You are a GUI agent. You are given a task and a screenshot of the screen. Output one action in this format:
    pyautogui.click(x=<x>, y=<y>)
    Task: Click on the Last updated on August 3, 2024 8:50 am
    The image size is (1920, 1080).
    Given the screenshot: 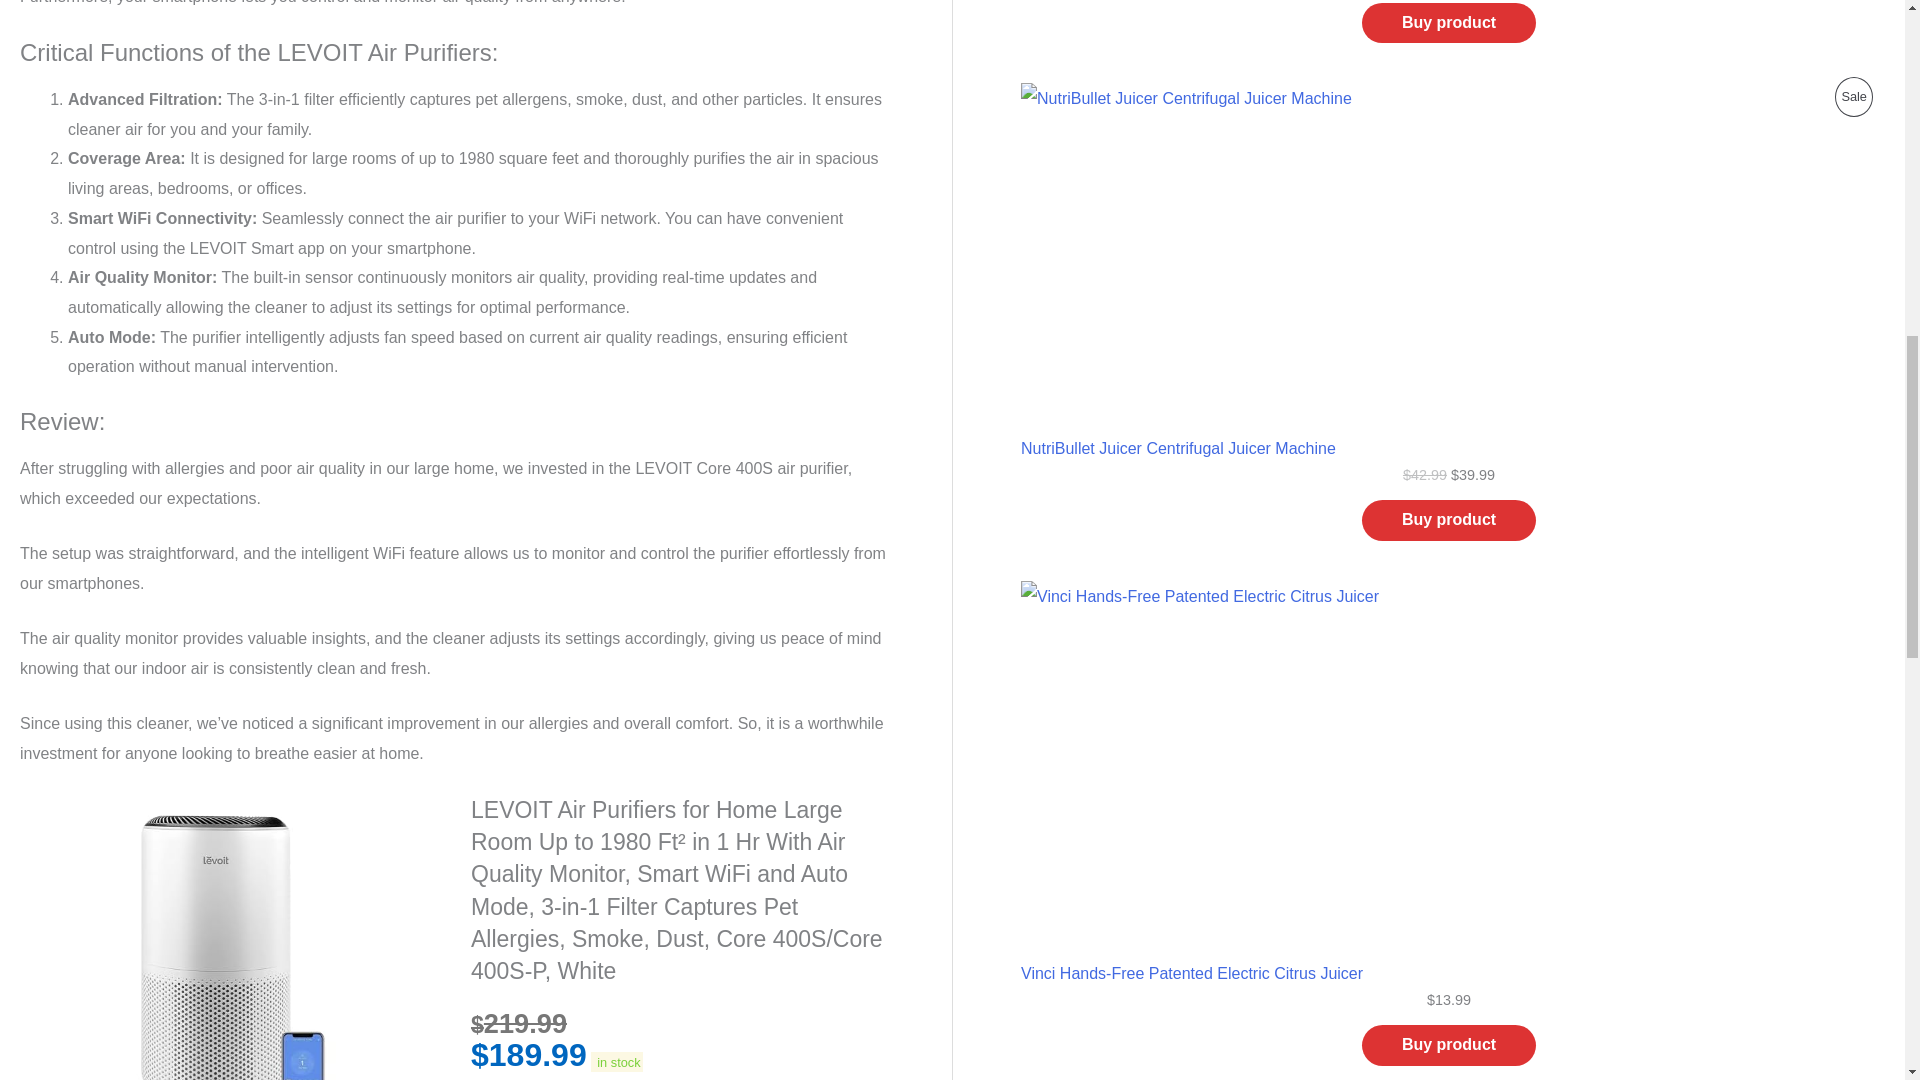 What is the action you would take?
    pyautogui.click(x=617, y=1062)
    